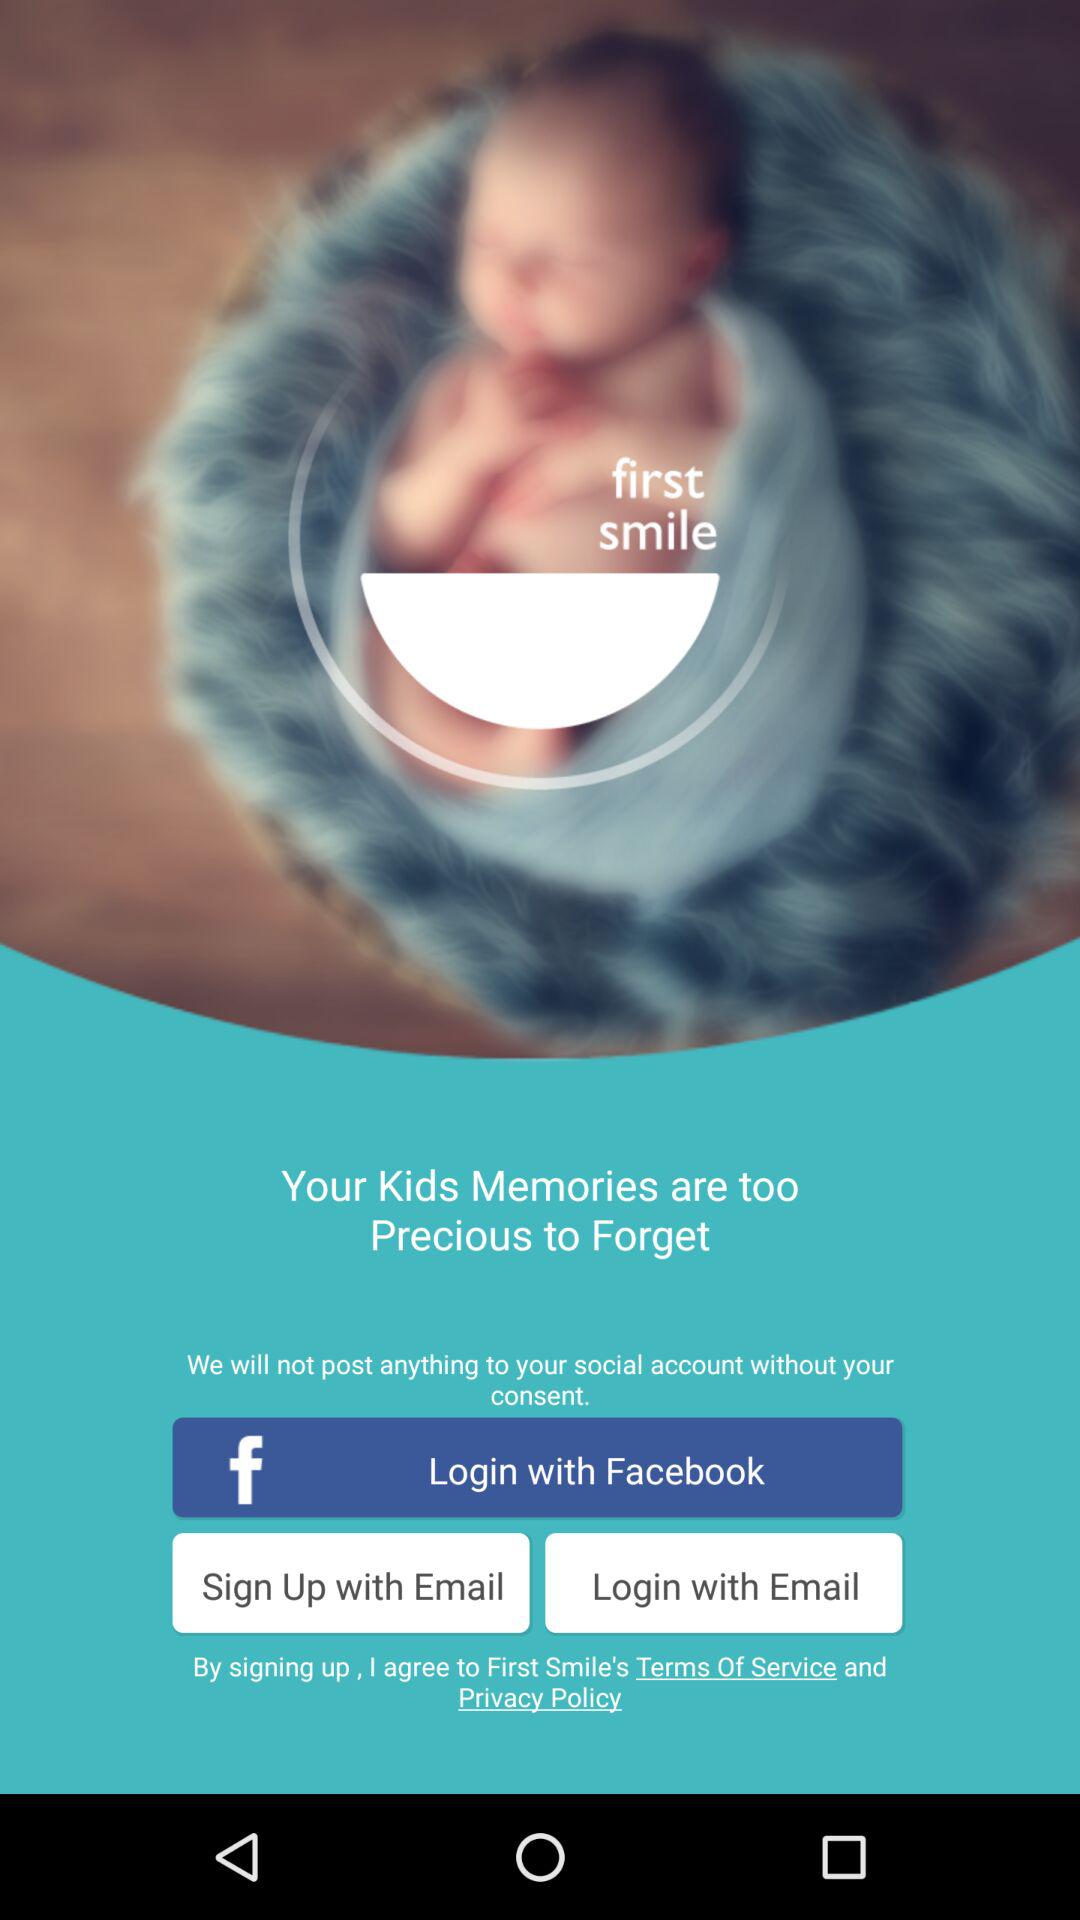  What do you see at coordinates (540, 1681) in the screenshot?
I see `jump to the by signing up app` at bounding box center [540, 1681].